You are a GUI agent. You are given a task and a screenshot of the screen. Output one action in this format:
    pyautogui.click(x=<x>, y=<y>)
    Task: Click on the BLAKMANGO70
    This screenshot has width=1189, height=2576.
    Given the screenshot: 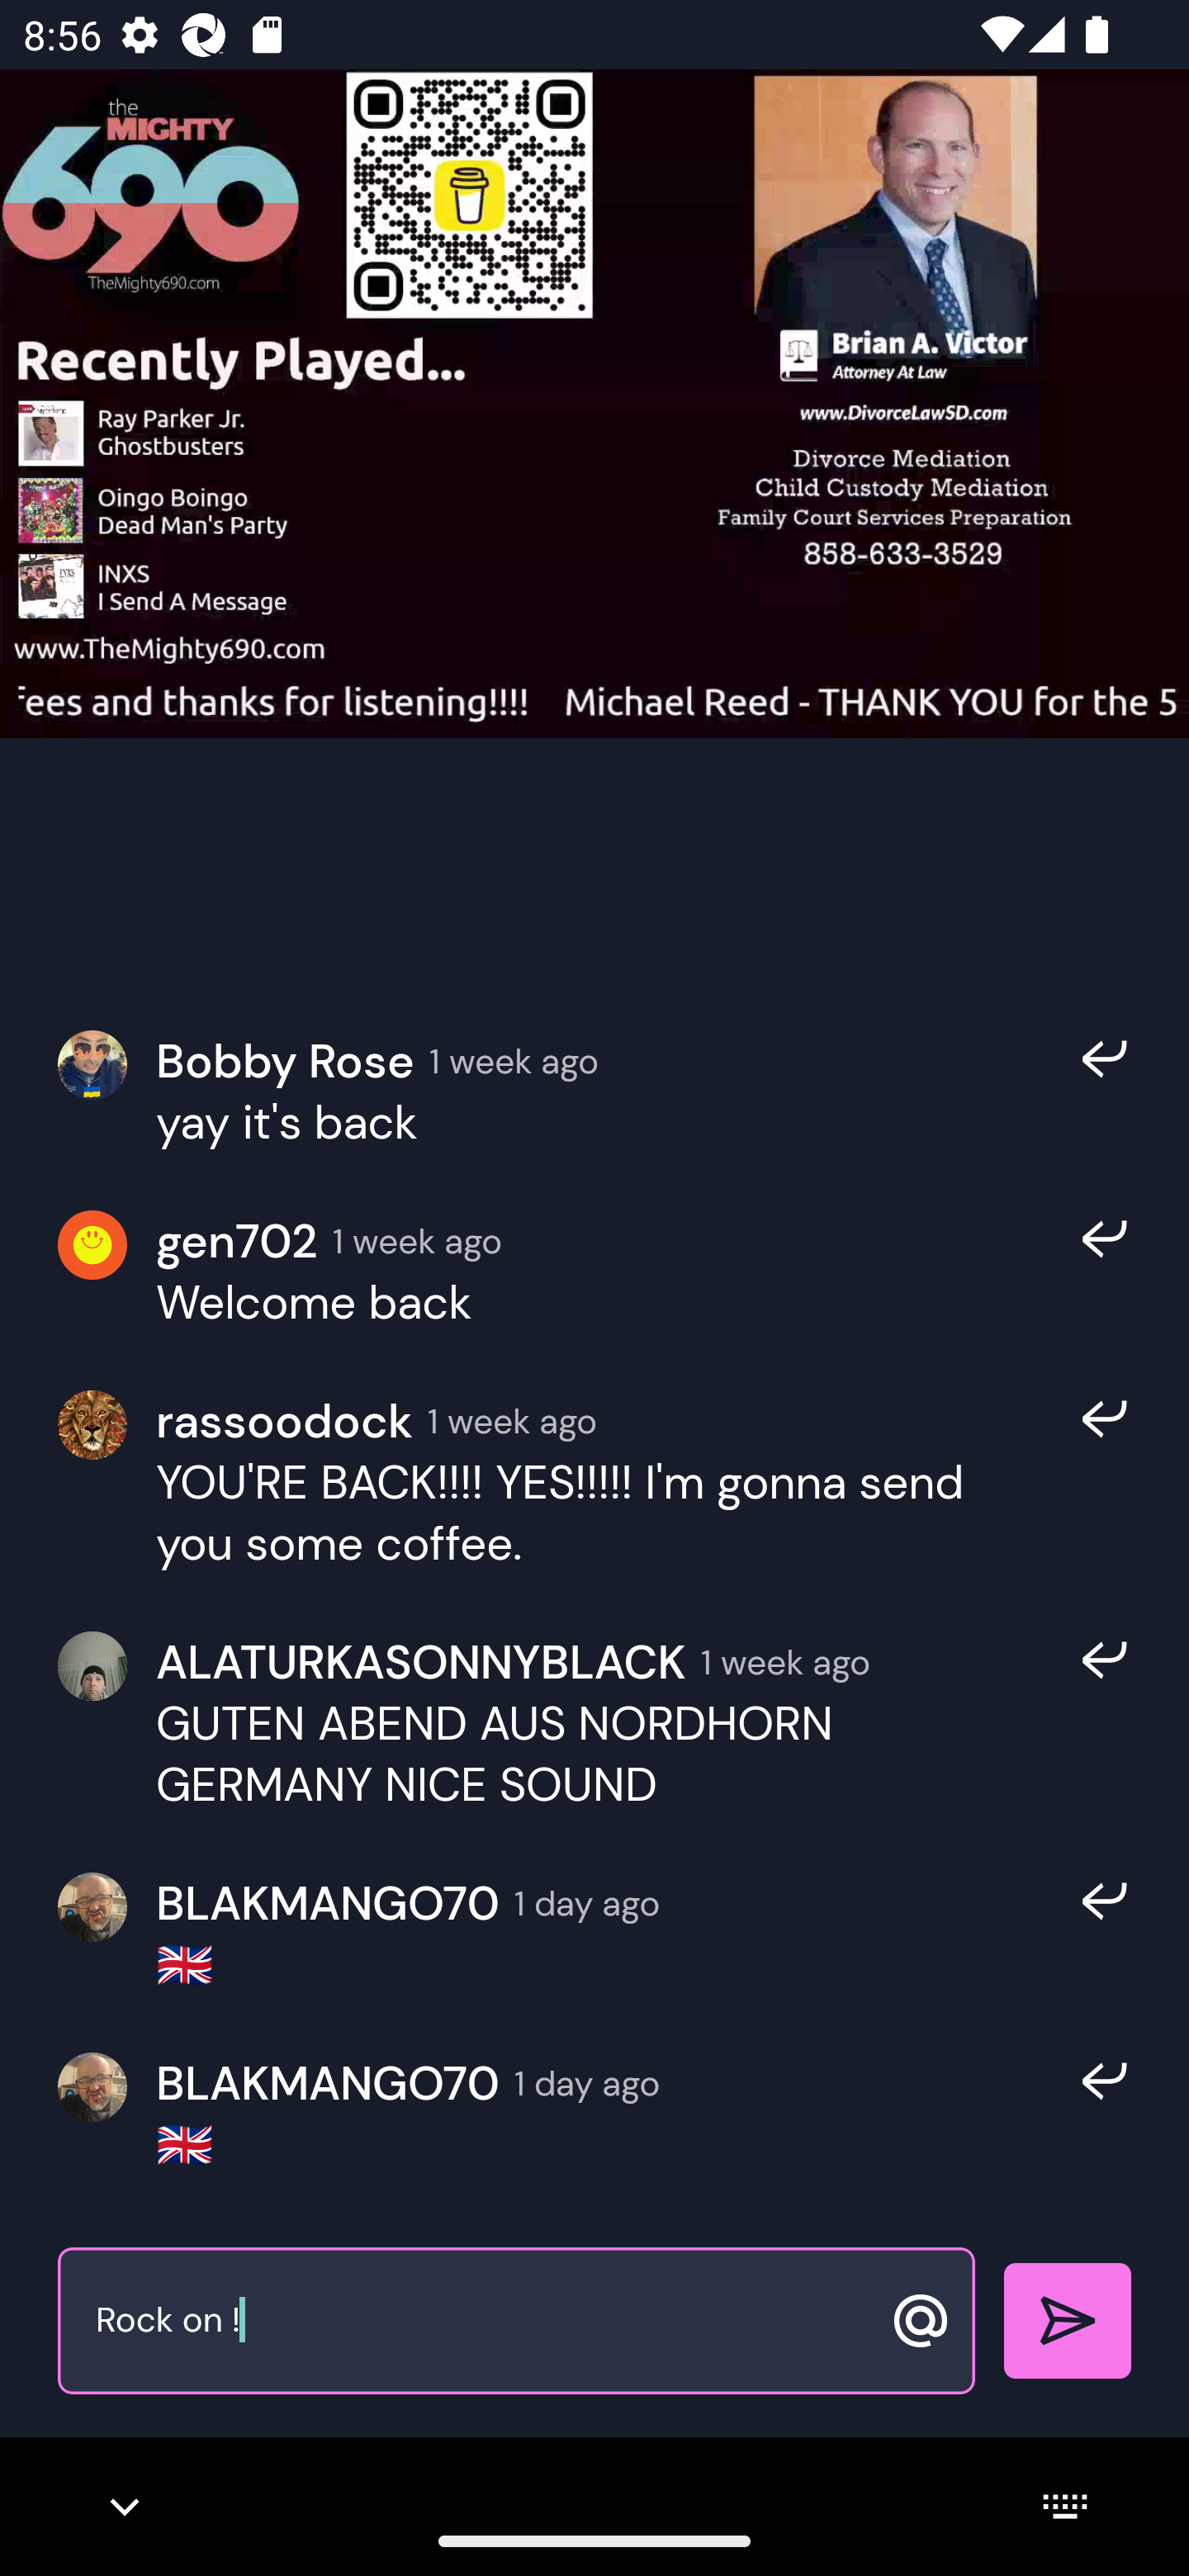 What is the action you would take?
    pyautogui.click(x=327, y=2084)
    